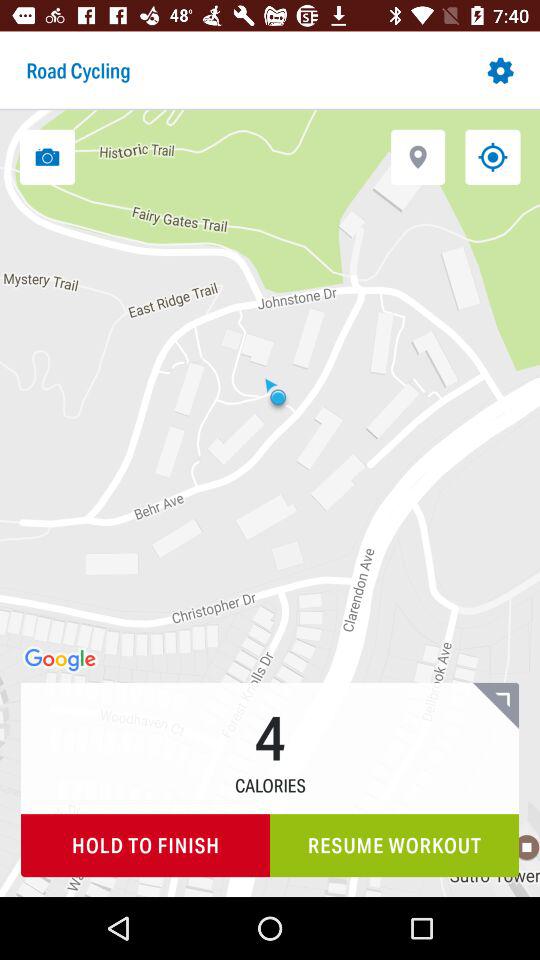 The width and height of the screenshot is (540, 960). Describe the element at coordinates (418, 156) in the screenshot. I see `open icon above the 4` at that location.